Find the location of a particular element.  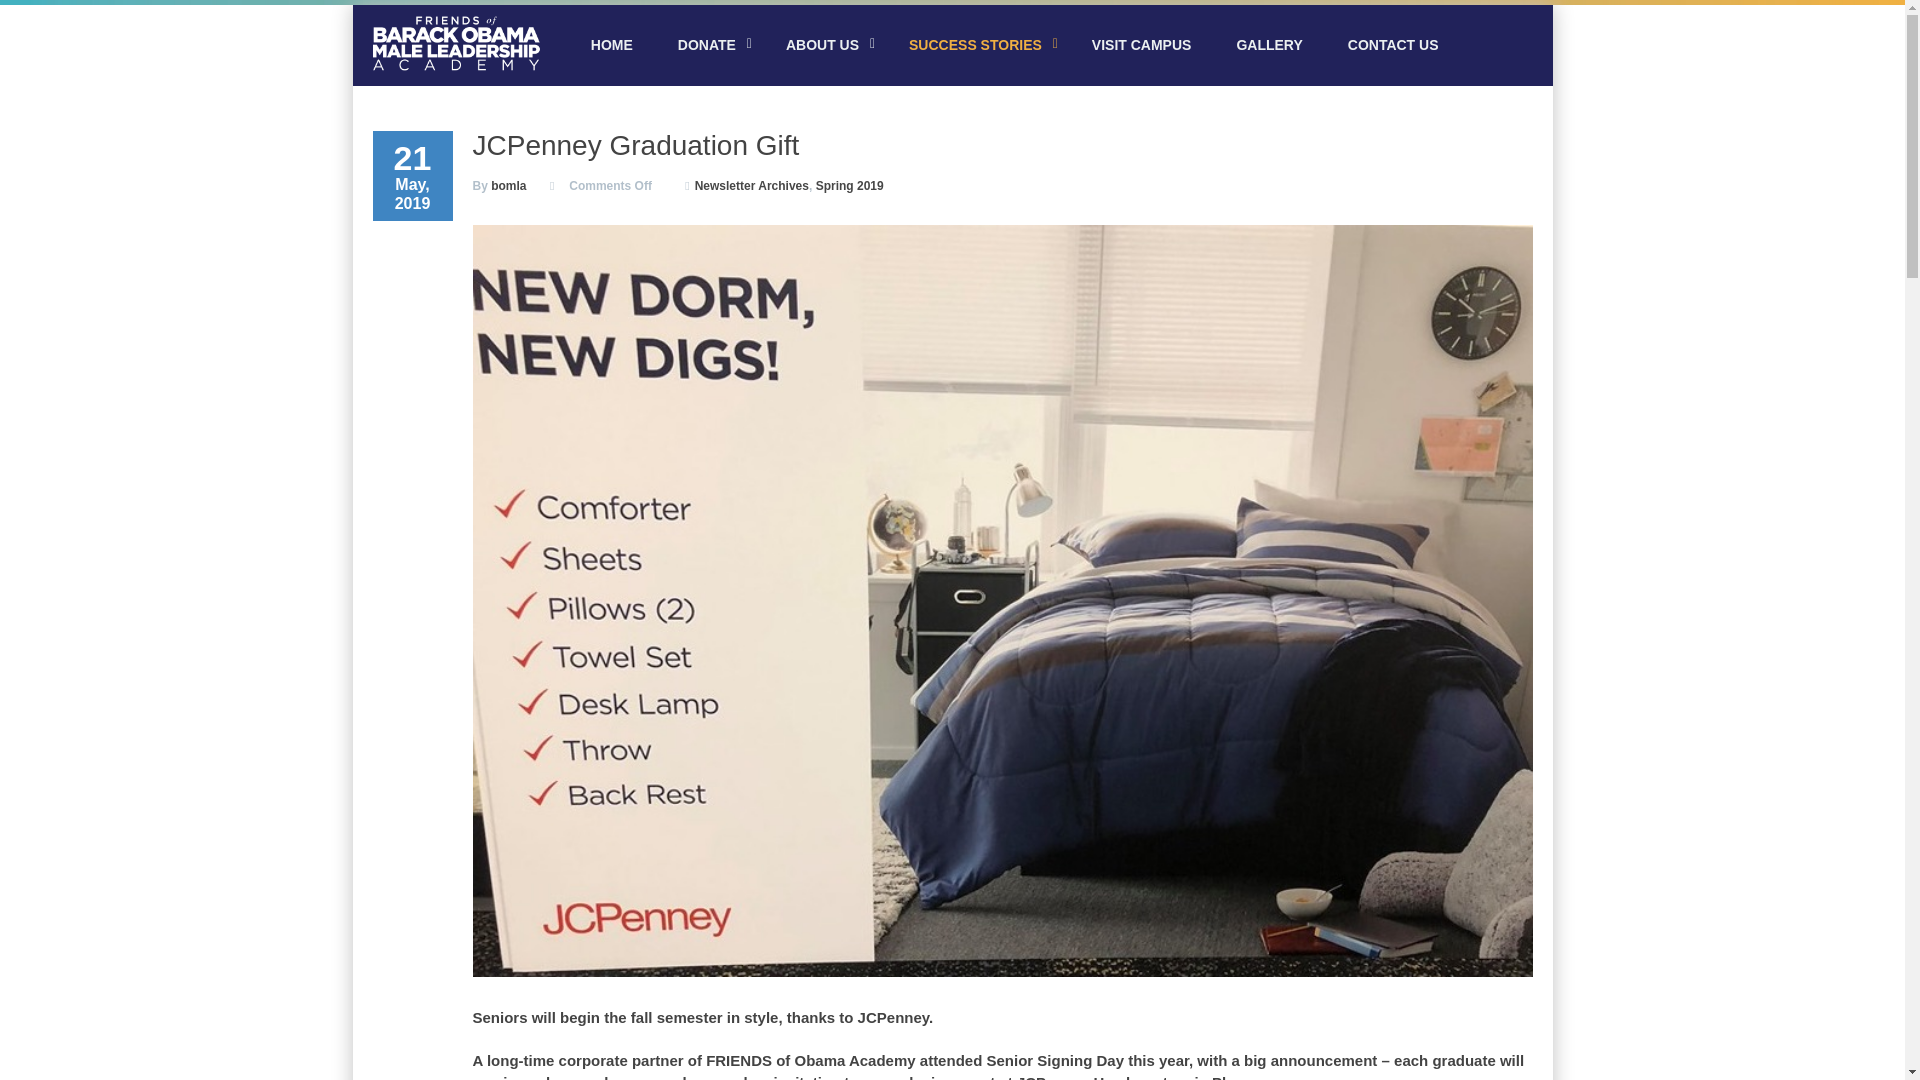

CONTACT US is located at coordinates (1394, 45).